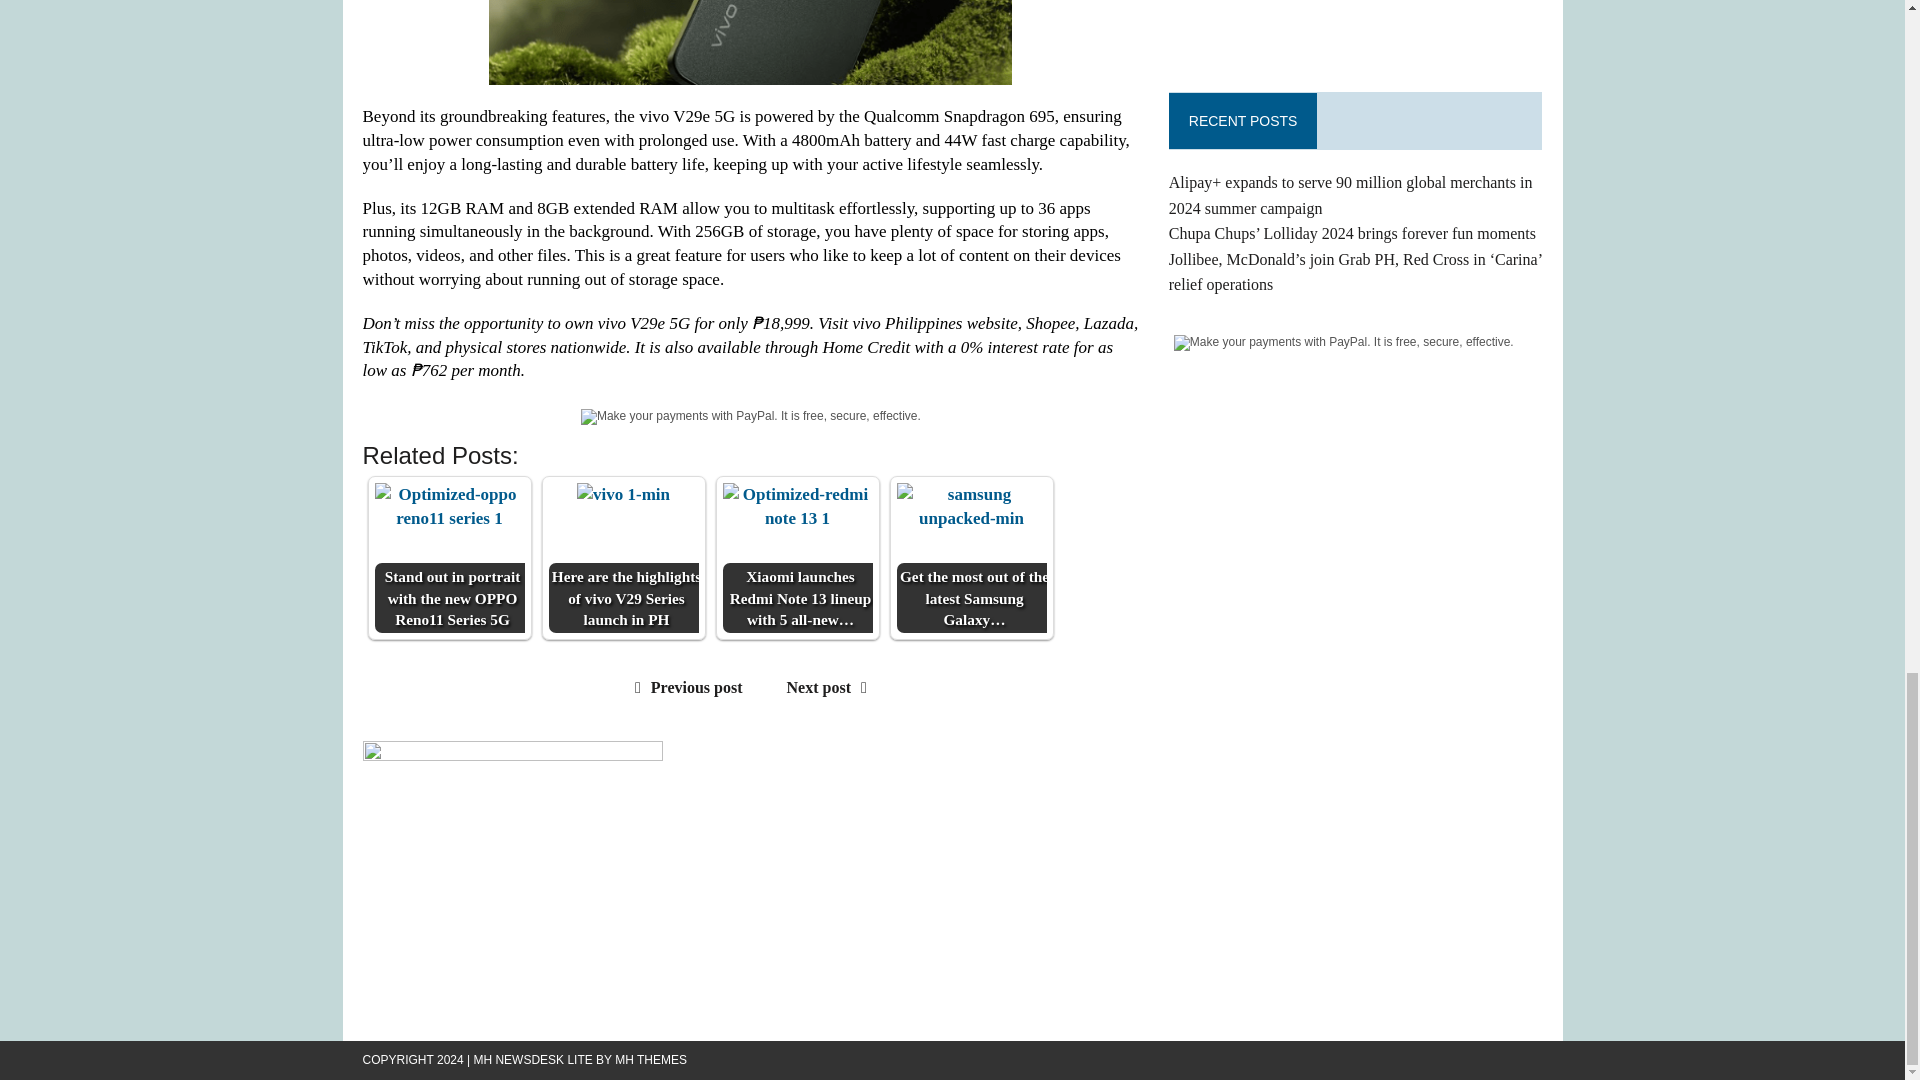 The image size is (1920, 1080). What do you see at coordinates (622, 557) in the screenshot?
I see `Here are the highlights of vivo V29 Series launch in PH` at bounding box center [622, 557].